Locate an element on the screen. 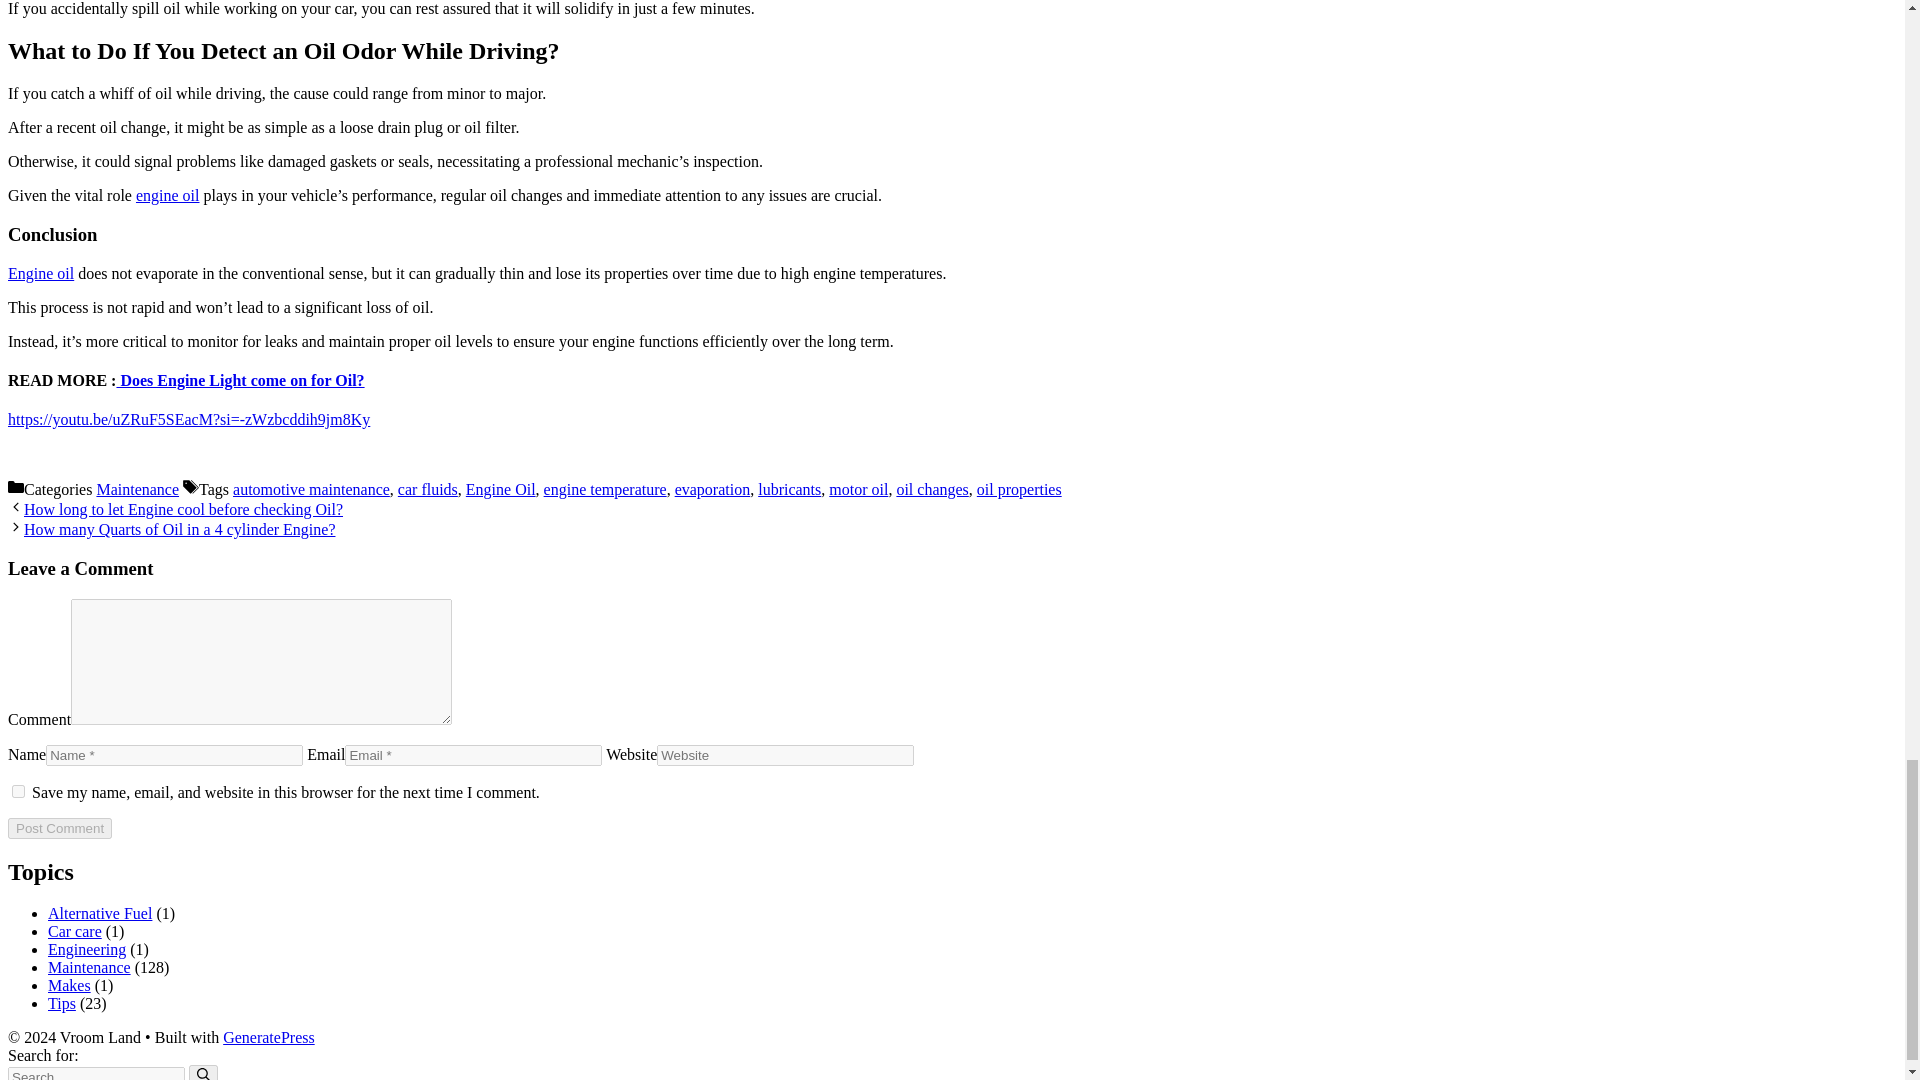  Maintenance is located at coordinates (137, 488).